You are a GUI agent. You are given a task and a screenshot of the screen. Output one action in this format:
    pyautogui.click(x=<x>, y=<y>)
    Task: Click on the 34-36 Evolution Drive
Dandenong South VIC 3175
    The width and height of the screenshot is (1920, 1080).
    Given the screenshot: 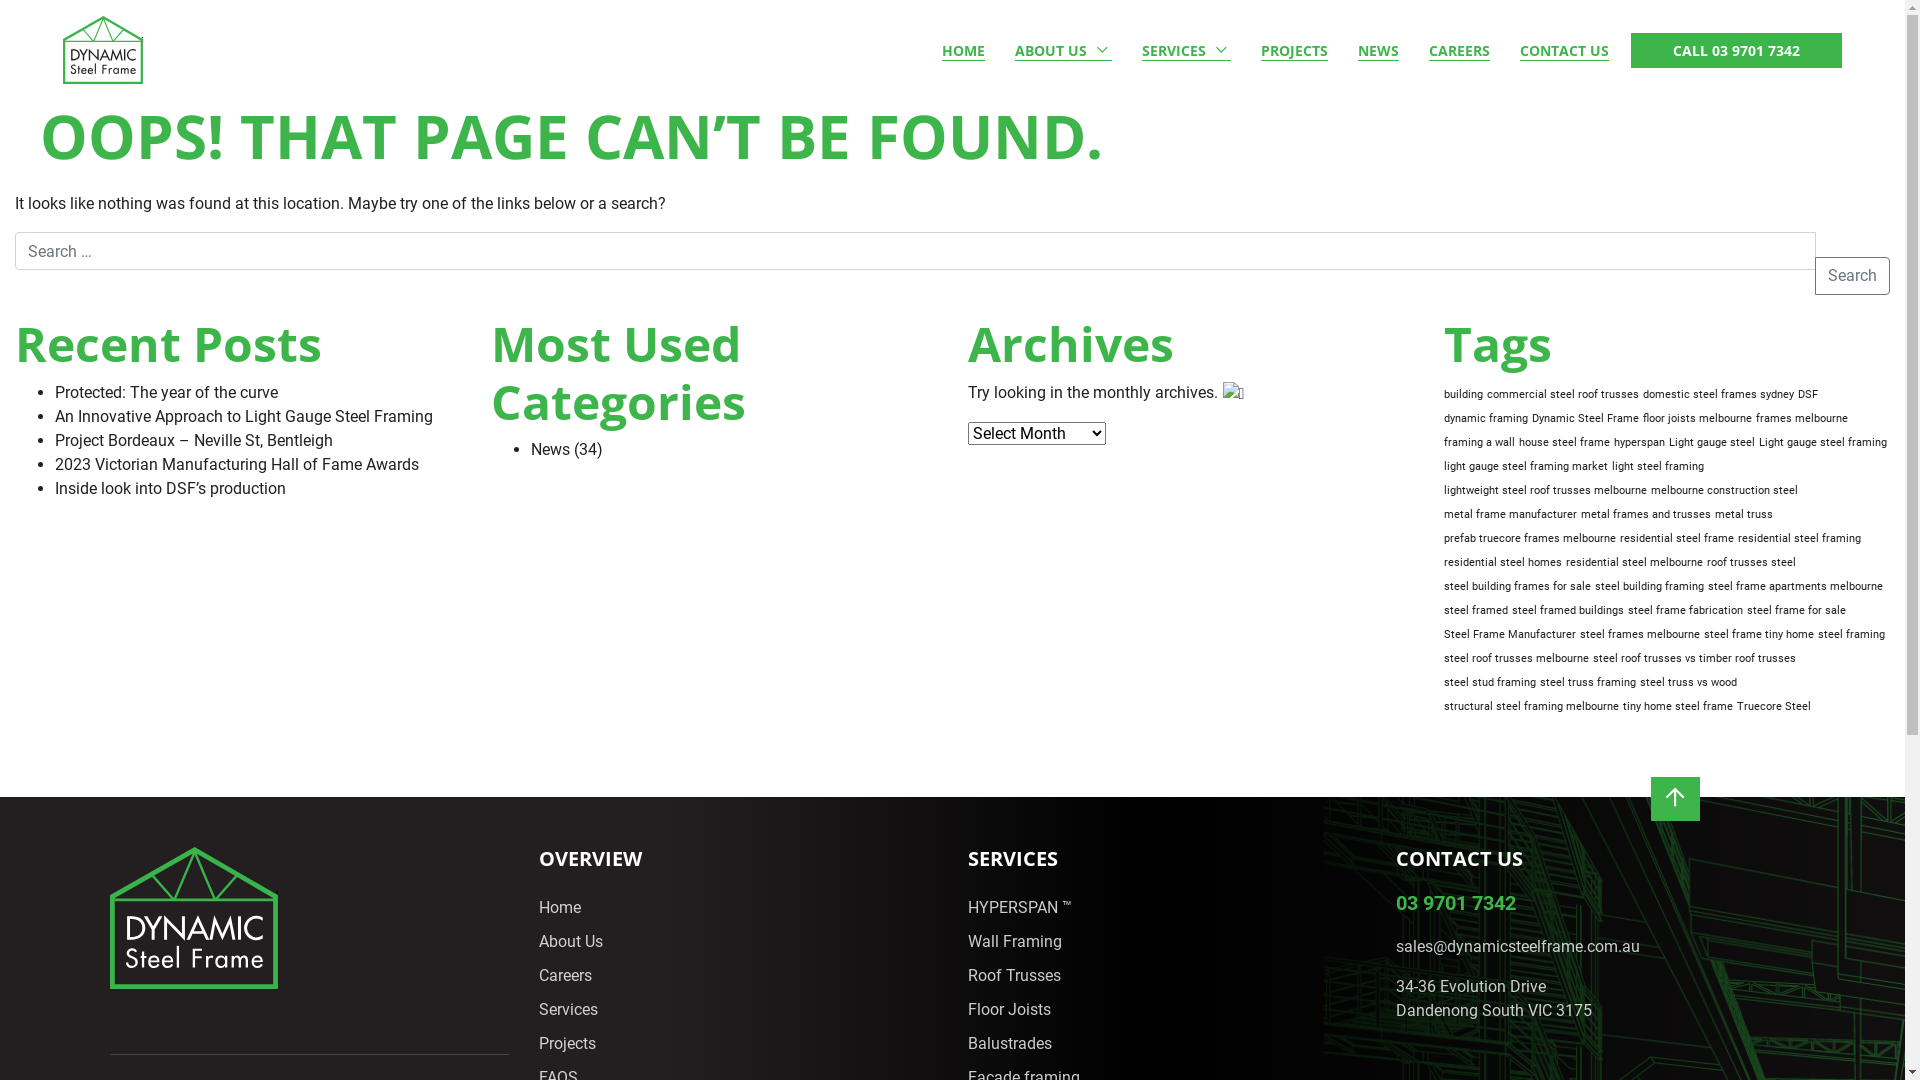 What is the action you would take?
    pyautogui.click(x=1494, y=999)
    